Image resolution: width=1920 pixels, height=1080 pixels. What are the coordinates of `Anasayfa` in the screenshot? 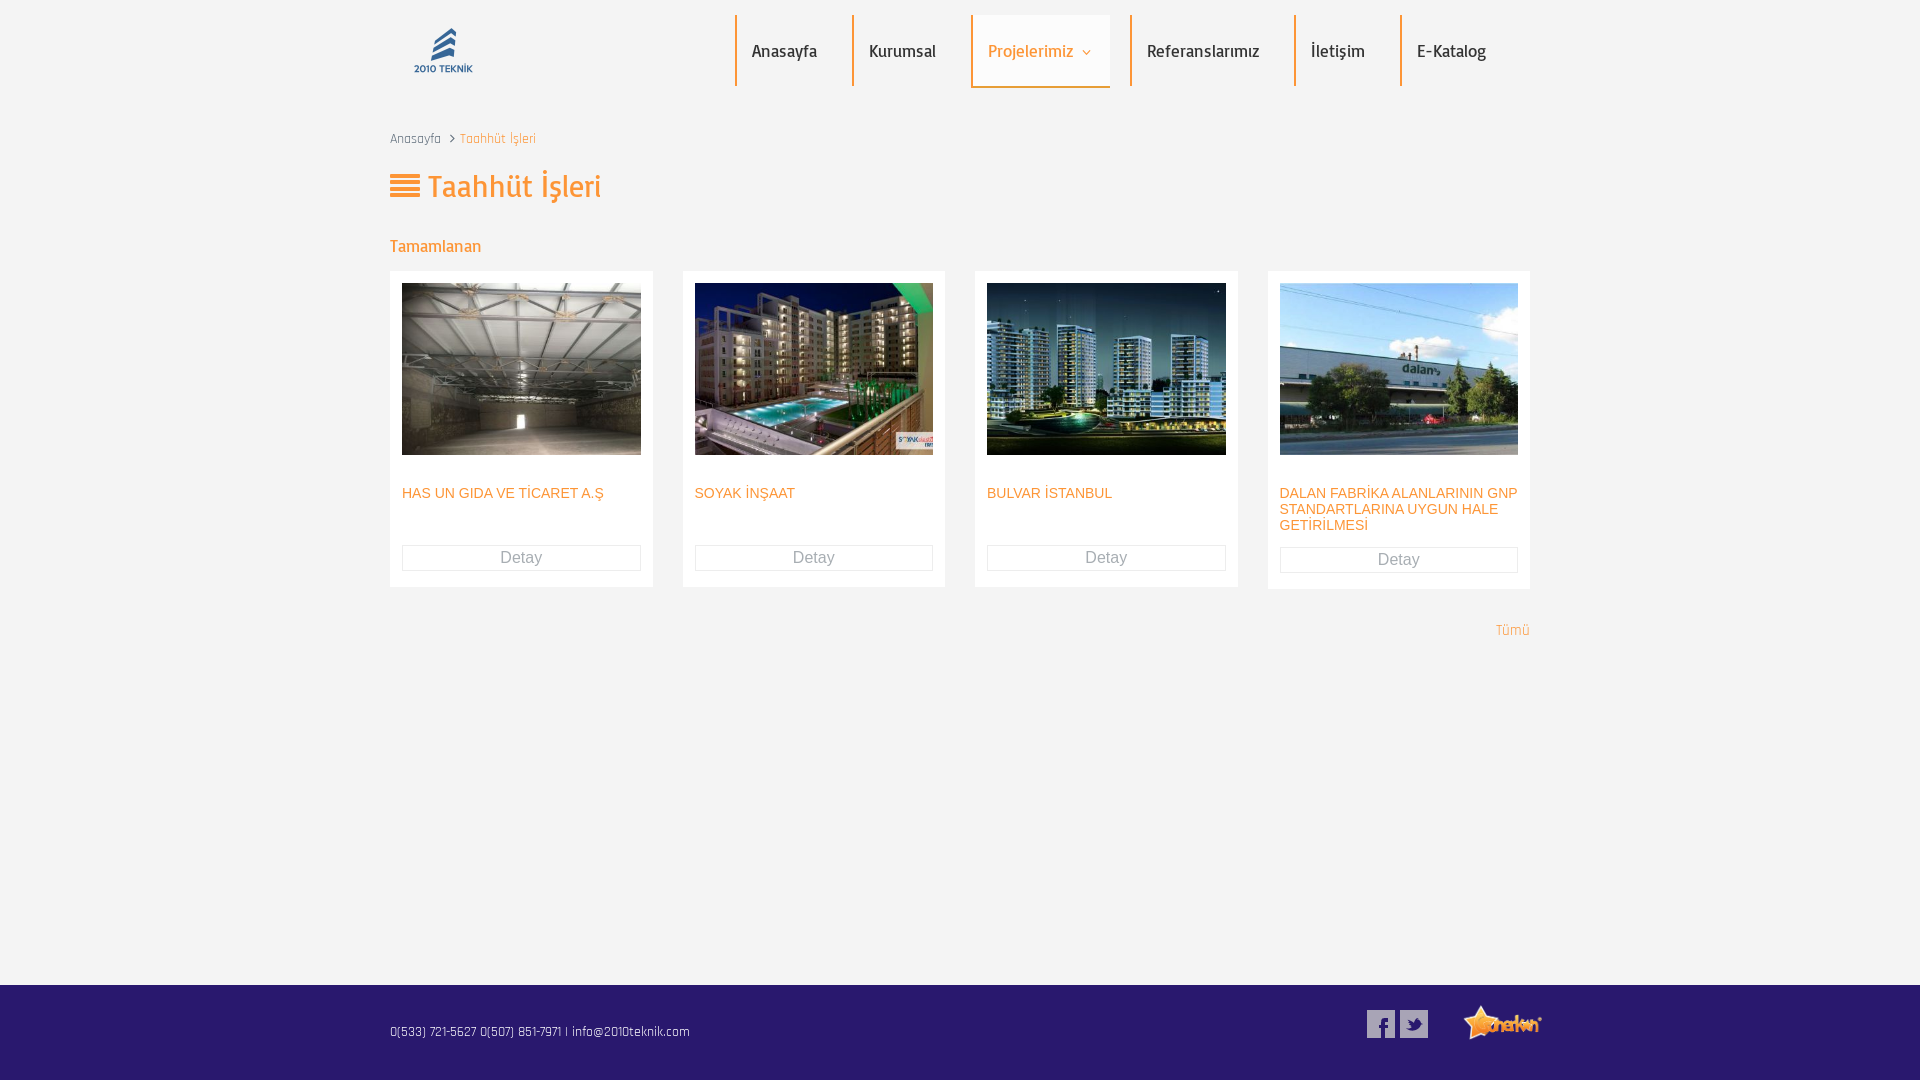 It's located at (416, 139).